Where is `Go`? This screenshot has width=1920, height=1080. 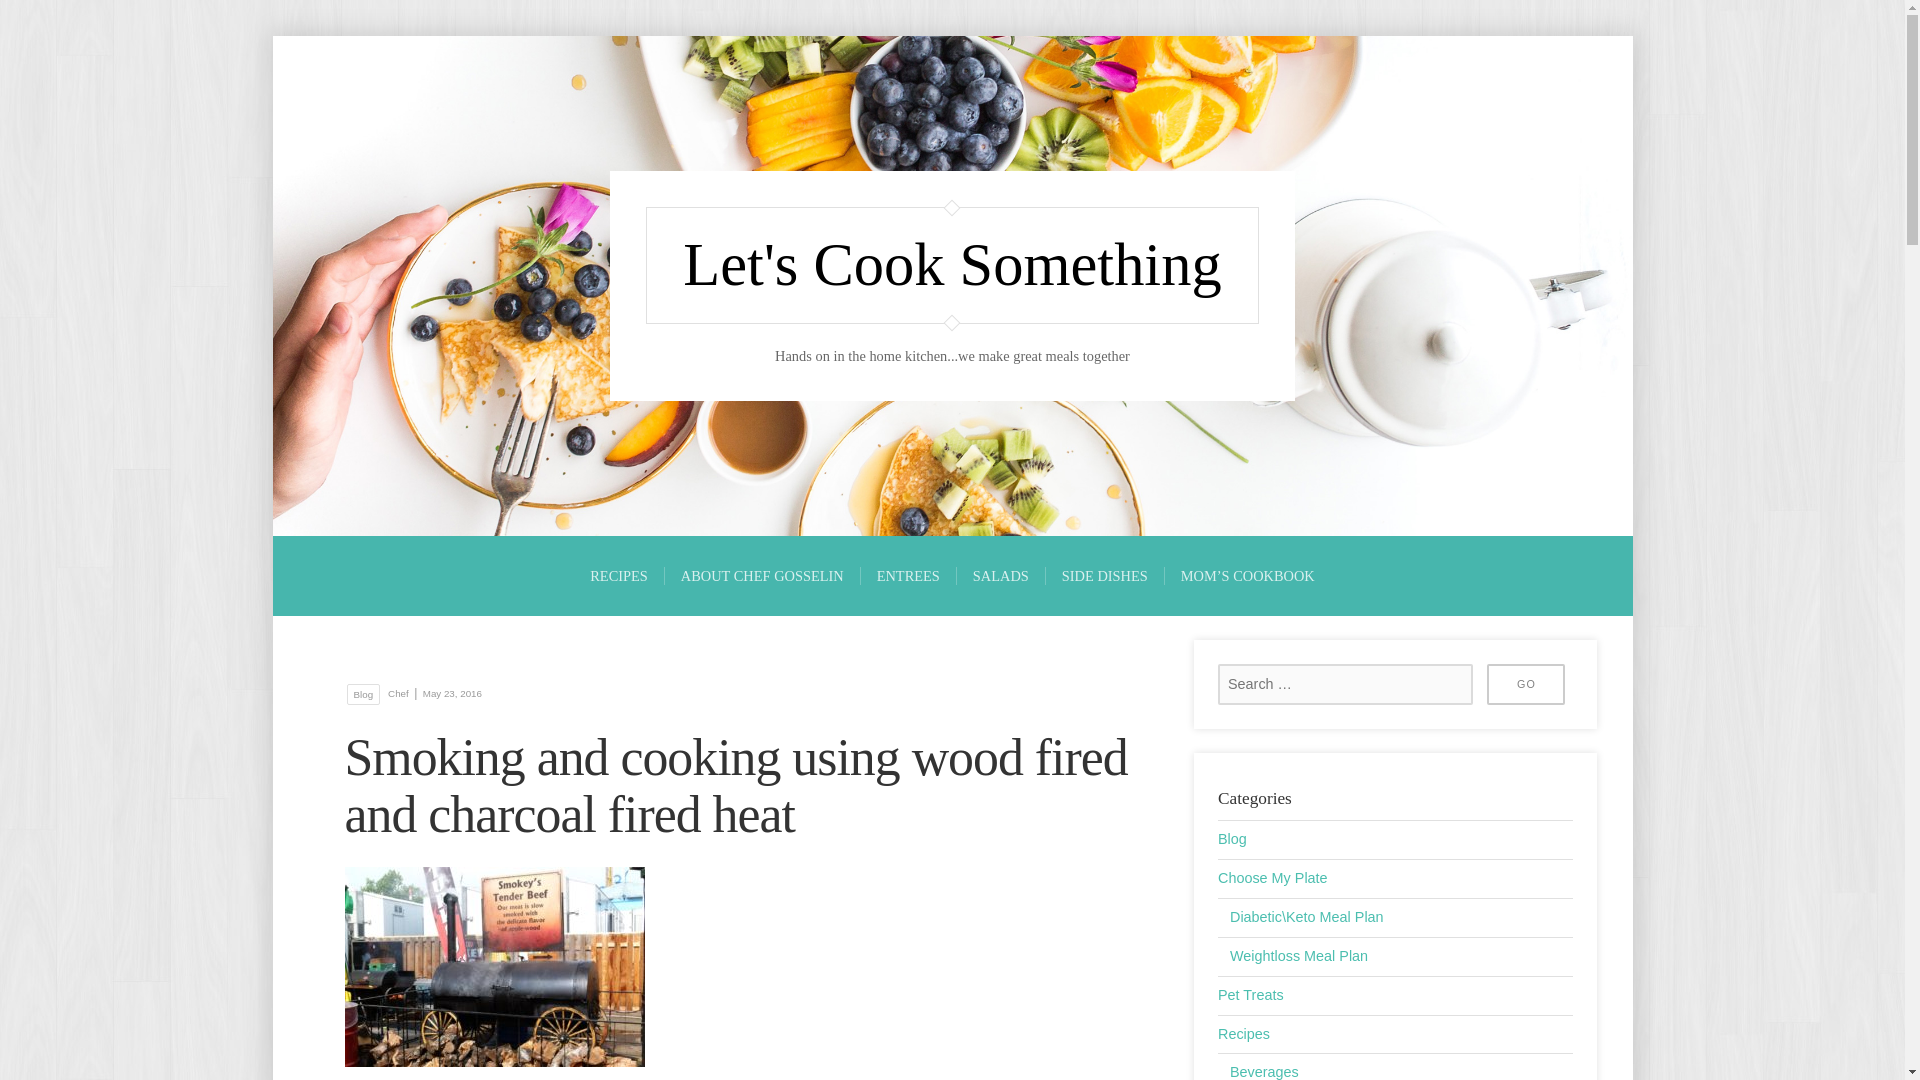
Go is located at coordinates (1525, 684).